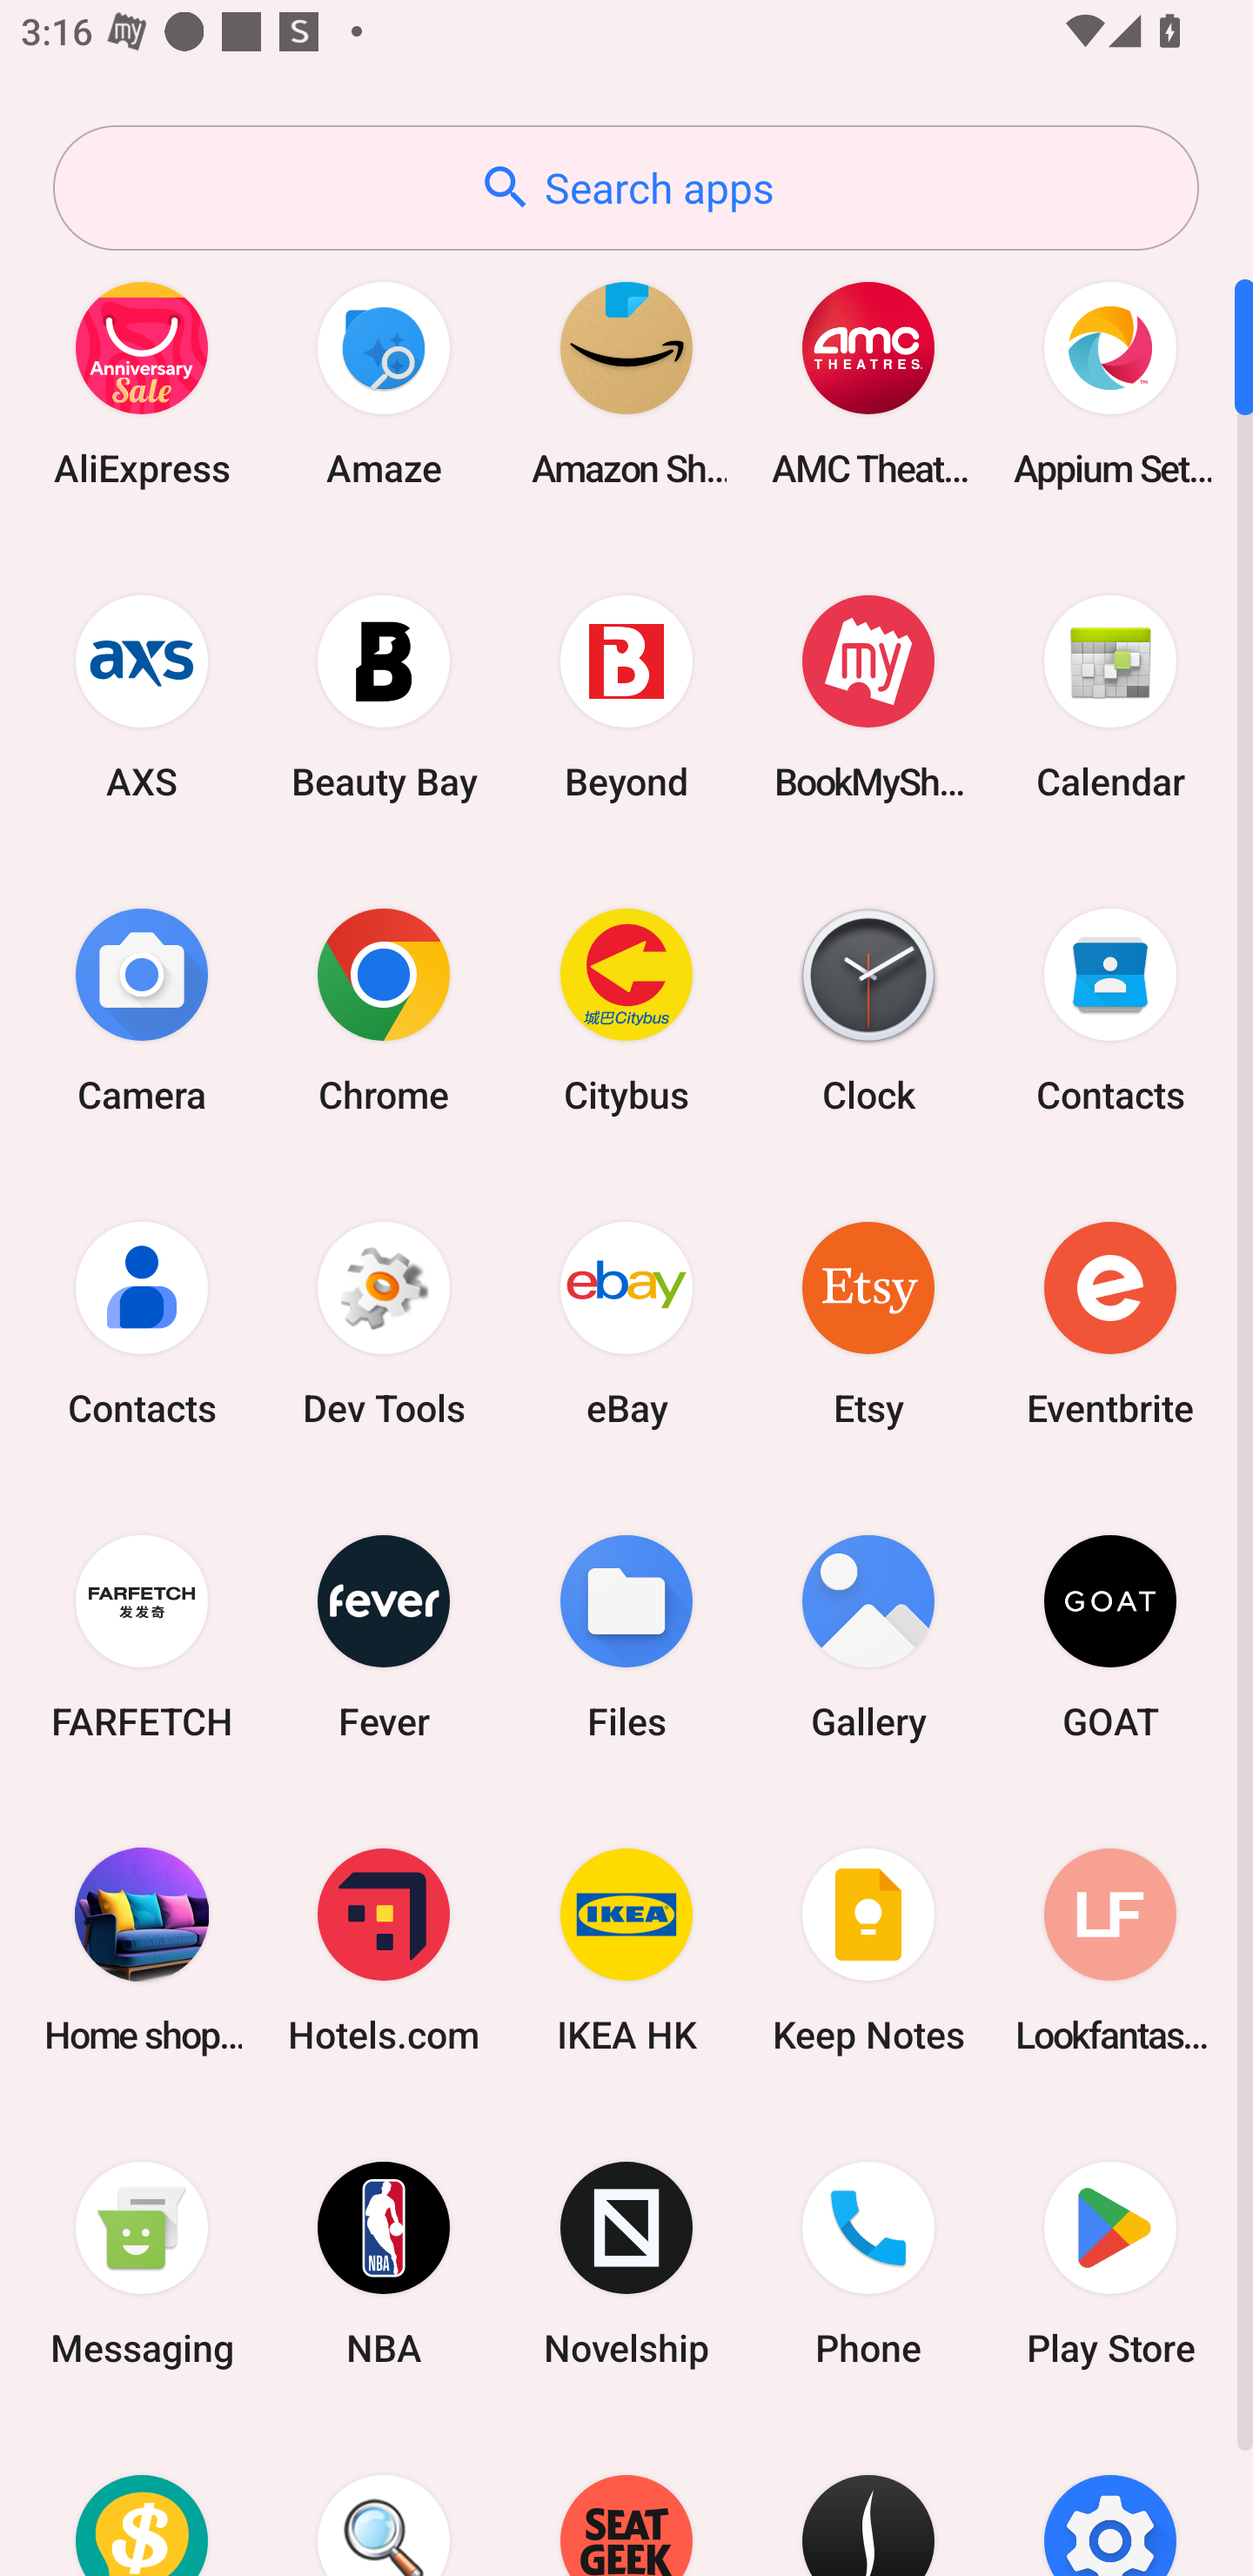 This screenshot has height=2576, width=1253. I want to click on Sephora, so click(868, 2499).